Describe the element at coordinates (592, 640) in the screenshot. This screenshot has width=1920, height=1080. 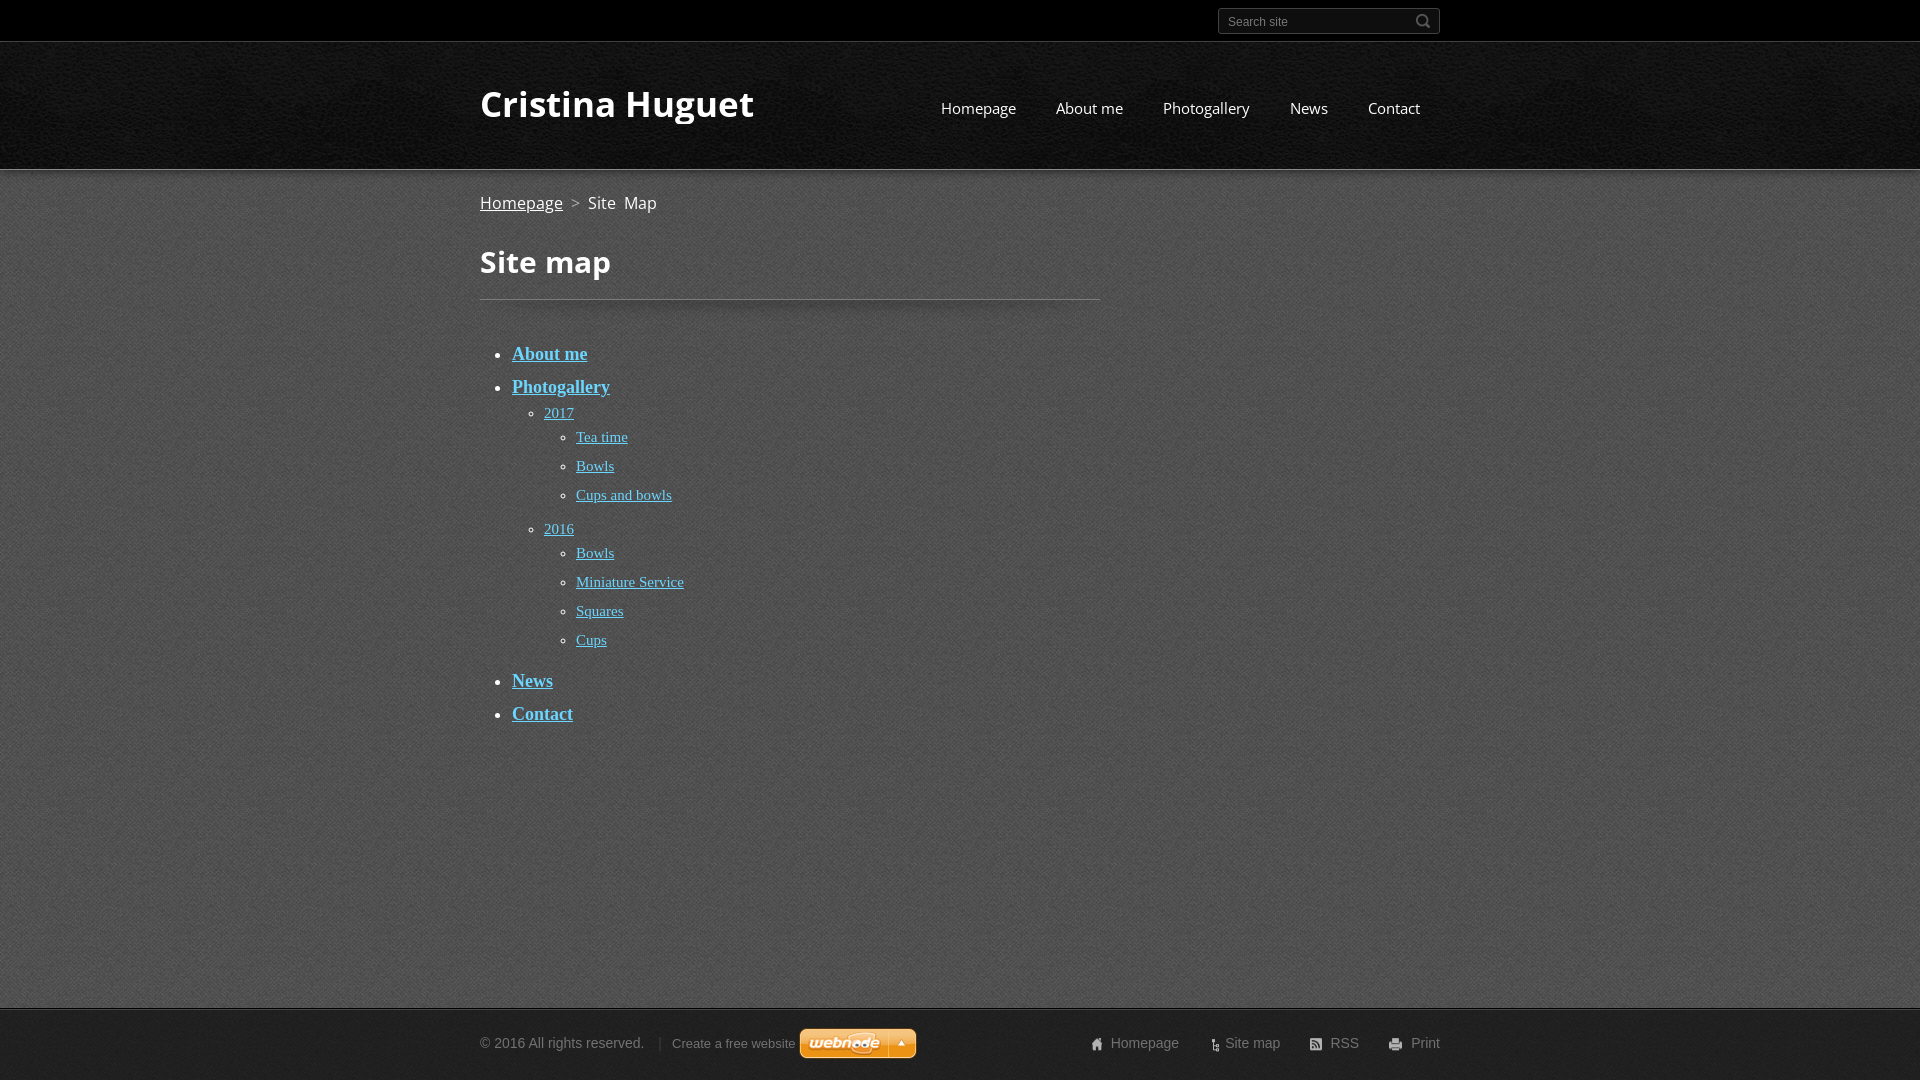
I see `Cups` at that location.